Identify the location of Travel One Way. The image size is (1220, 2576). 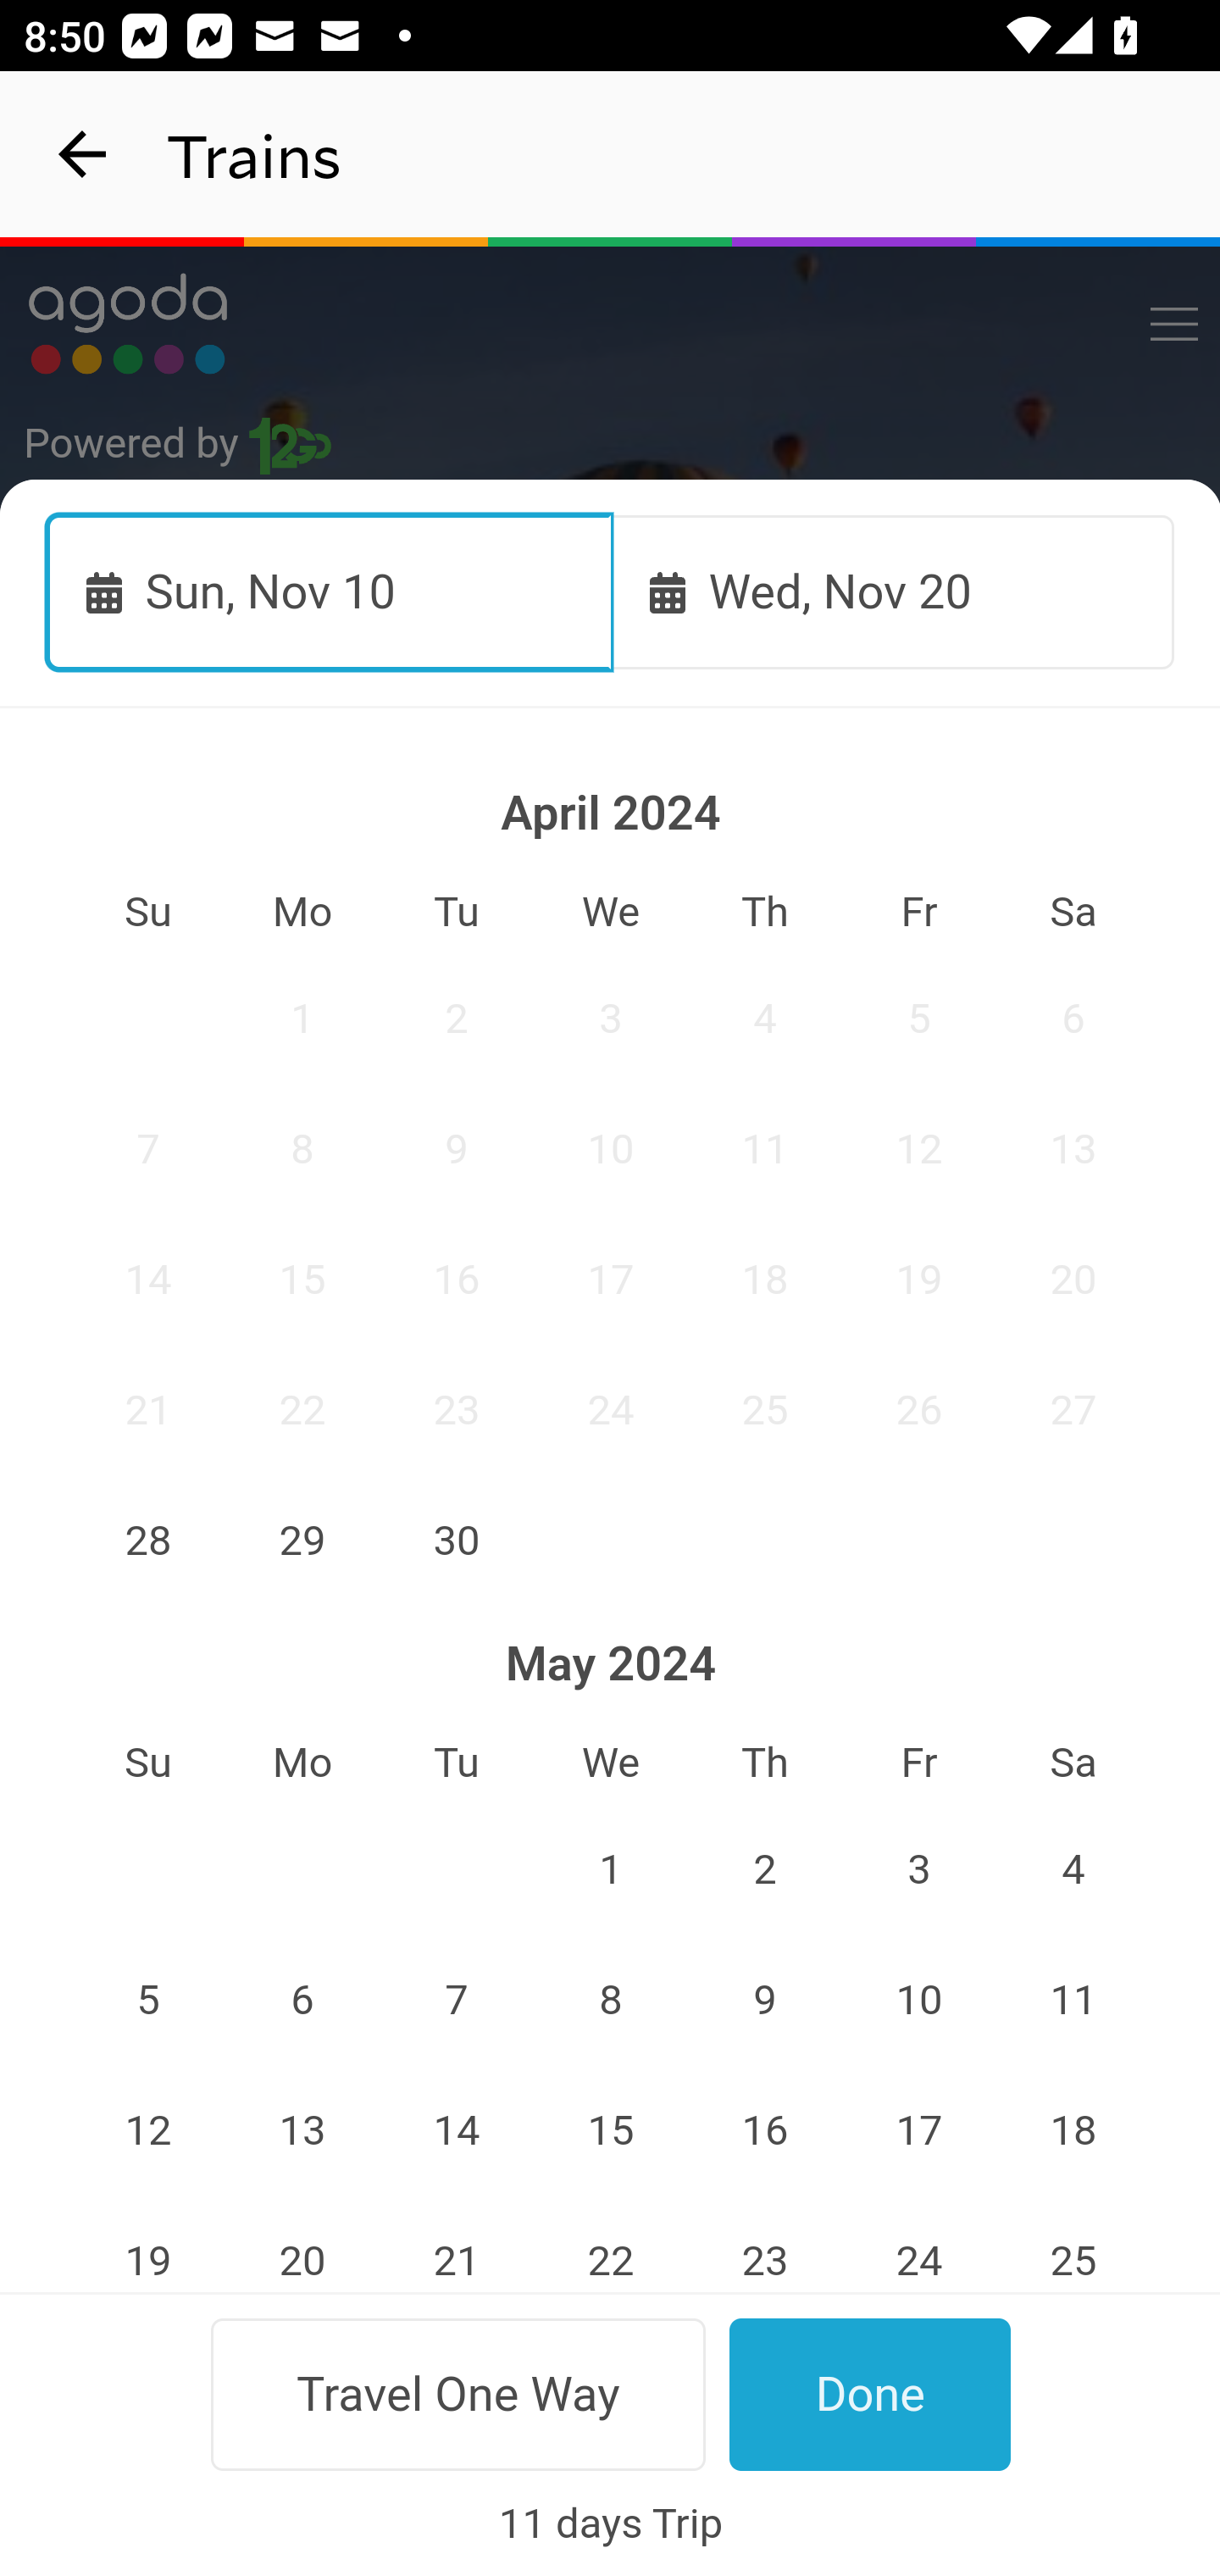
(457, 2394).